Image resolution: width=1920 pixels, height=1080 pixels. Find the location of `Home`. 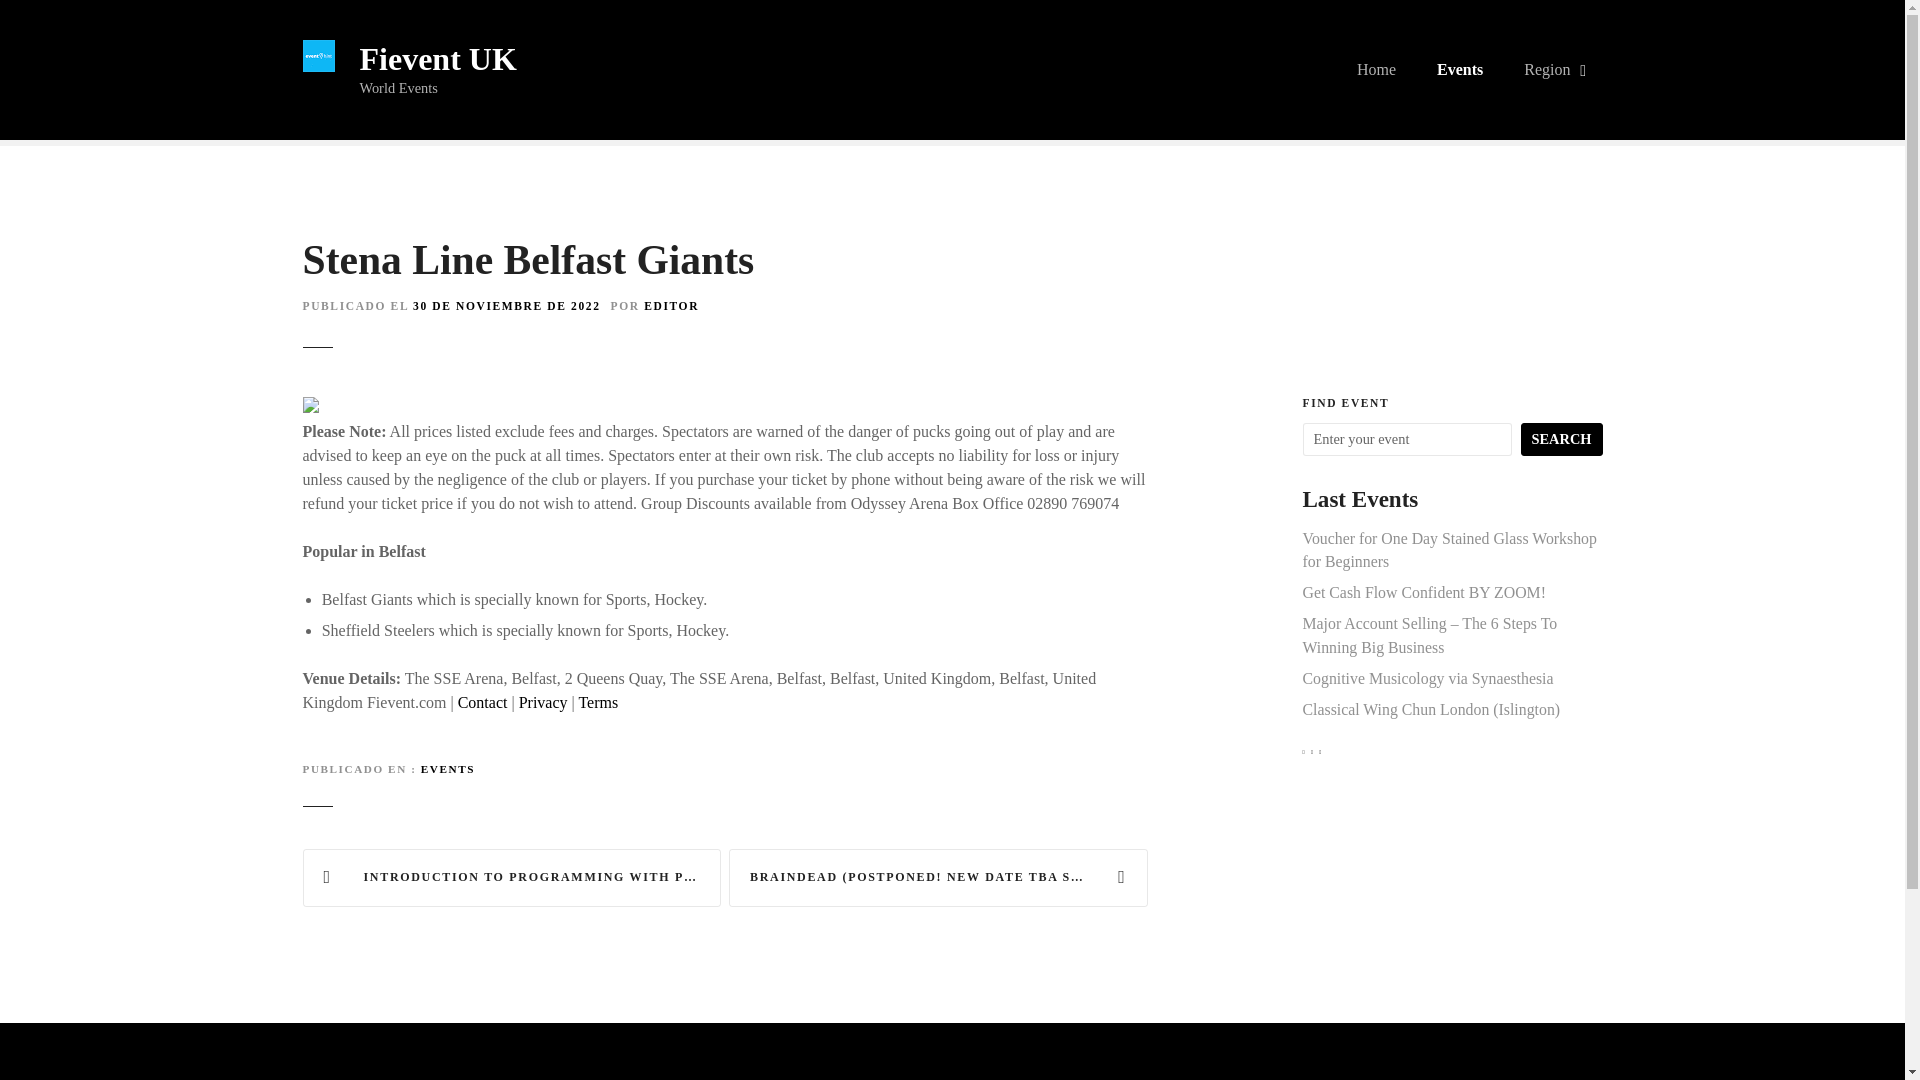

Home is located at coordinates (1376, 70).